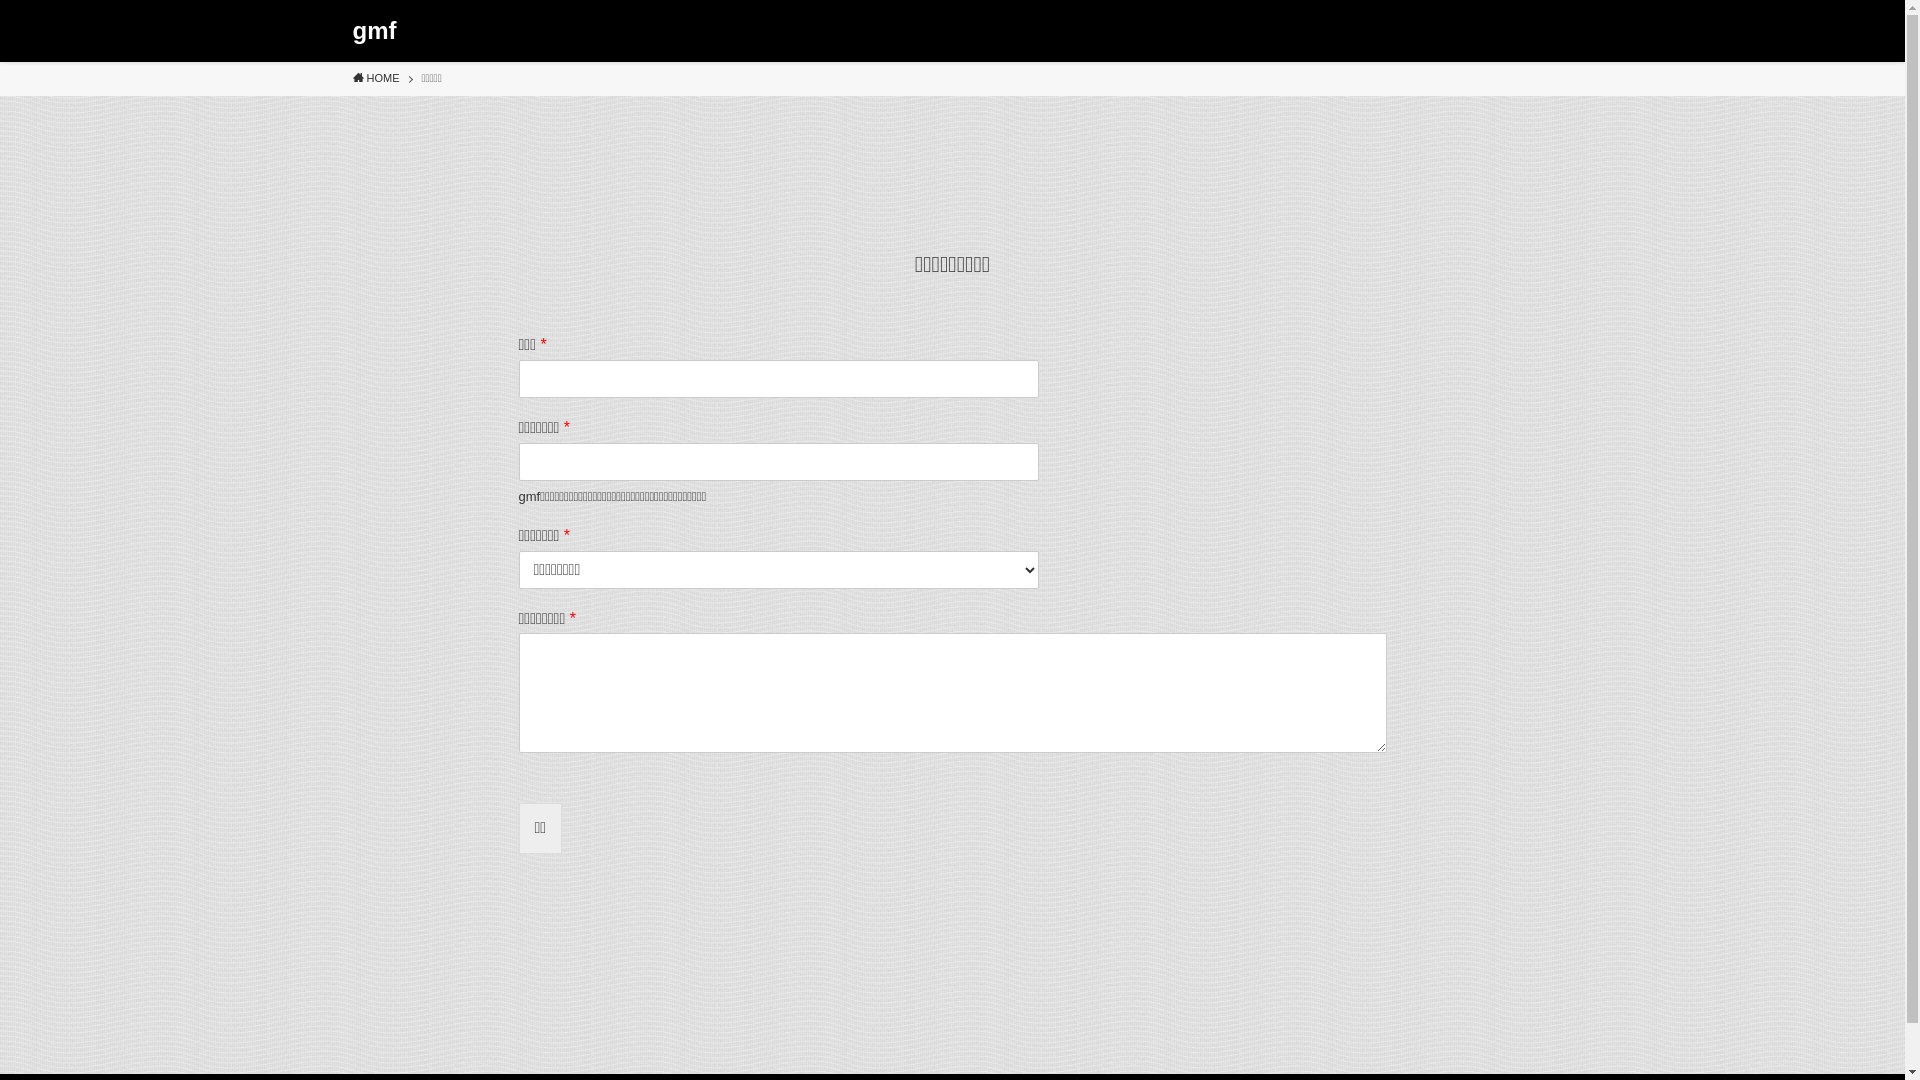 The width and height of the screenshot is (1920, 1080). Describe the element at coordinates (1216, 556) in the screenshot. I see `search` at that location.